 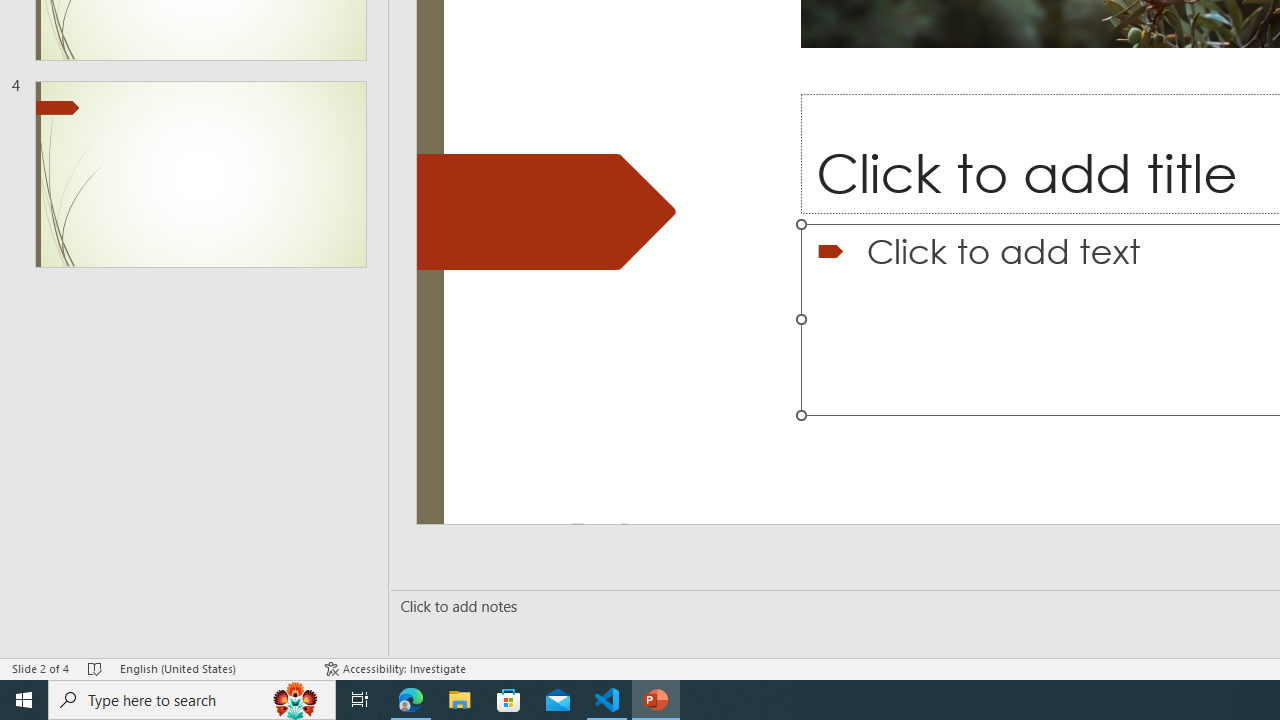 What do you see at coordinates (200, 174) in the screenshot?
I see `Slide` at bounding box center [200, 174].